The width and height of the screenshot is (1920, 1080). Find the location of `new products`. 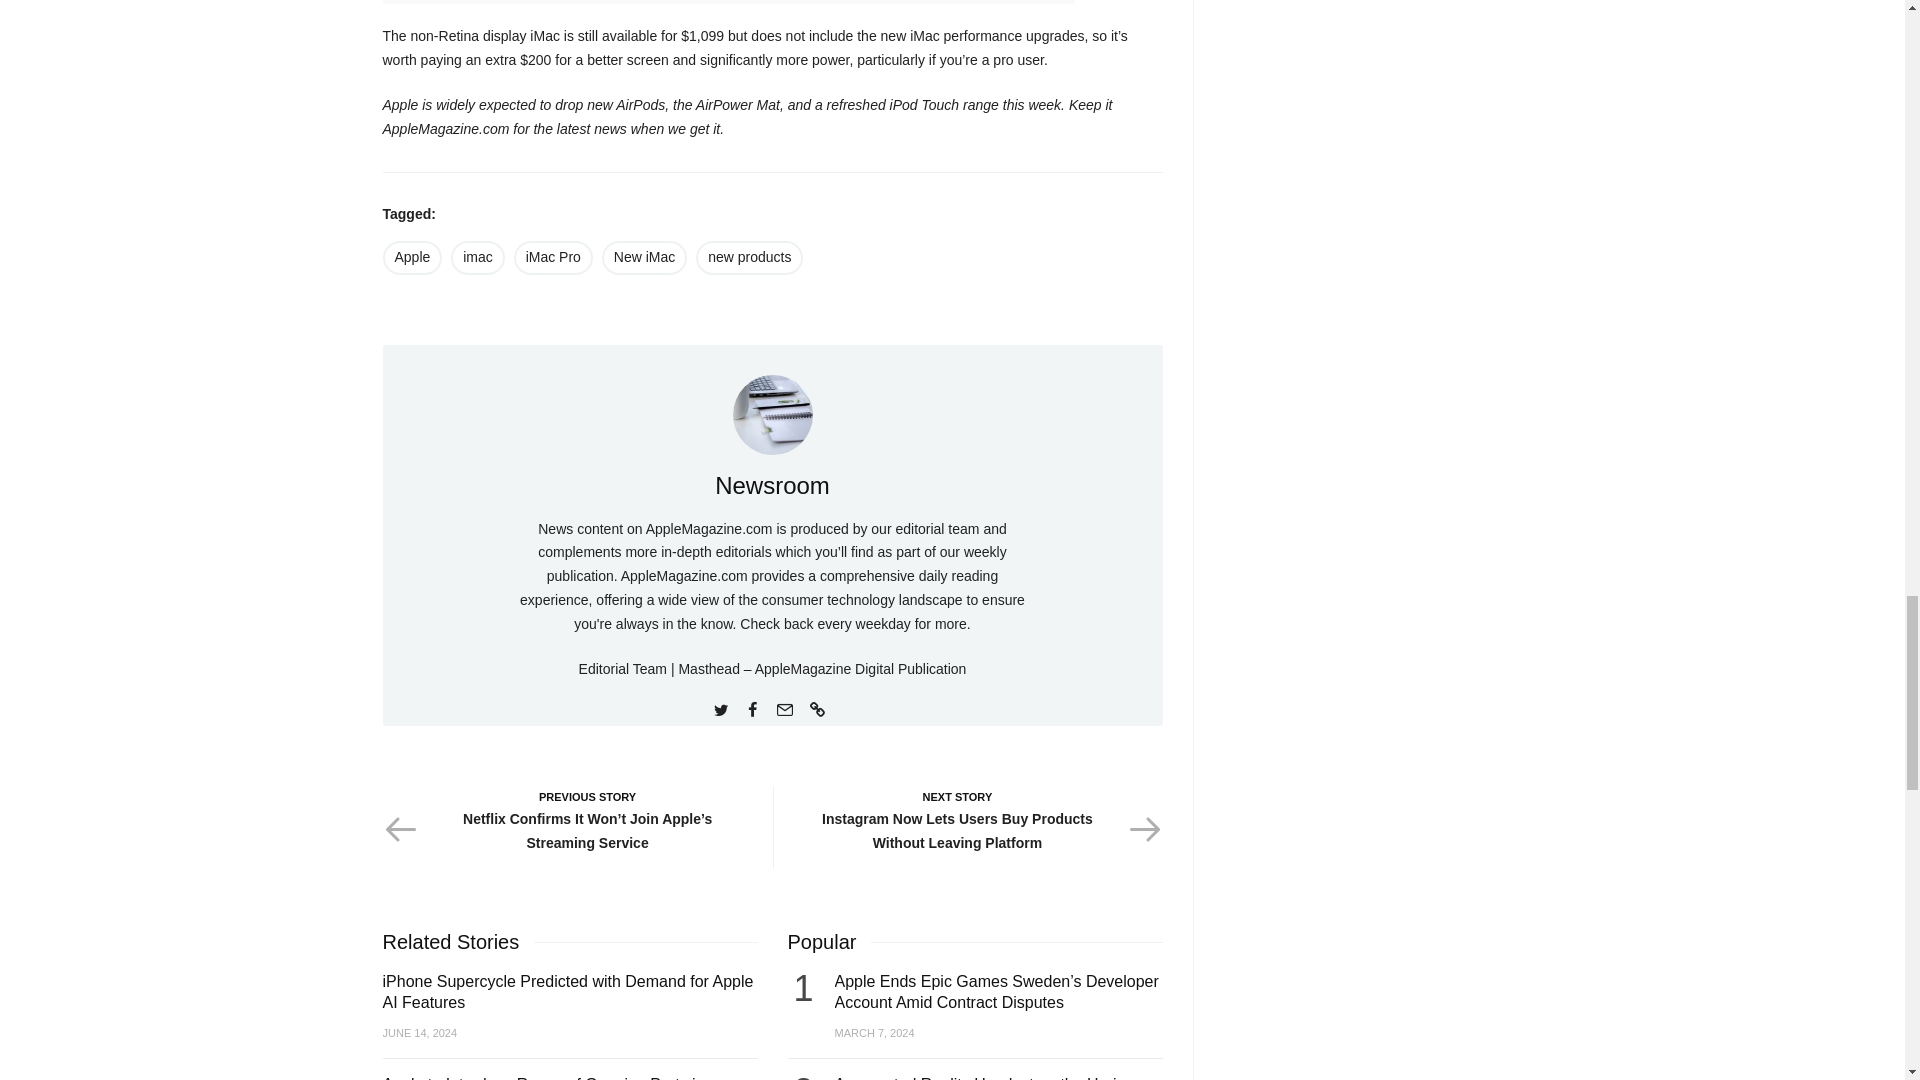

new products is located at coordinates (748, 258).